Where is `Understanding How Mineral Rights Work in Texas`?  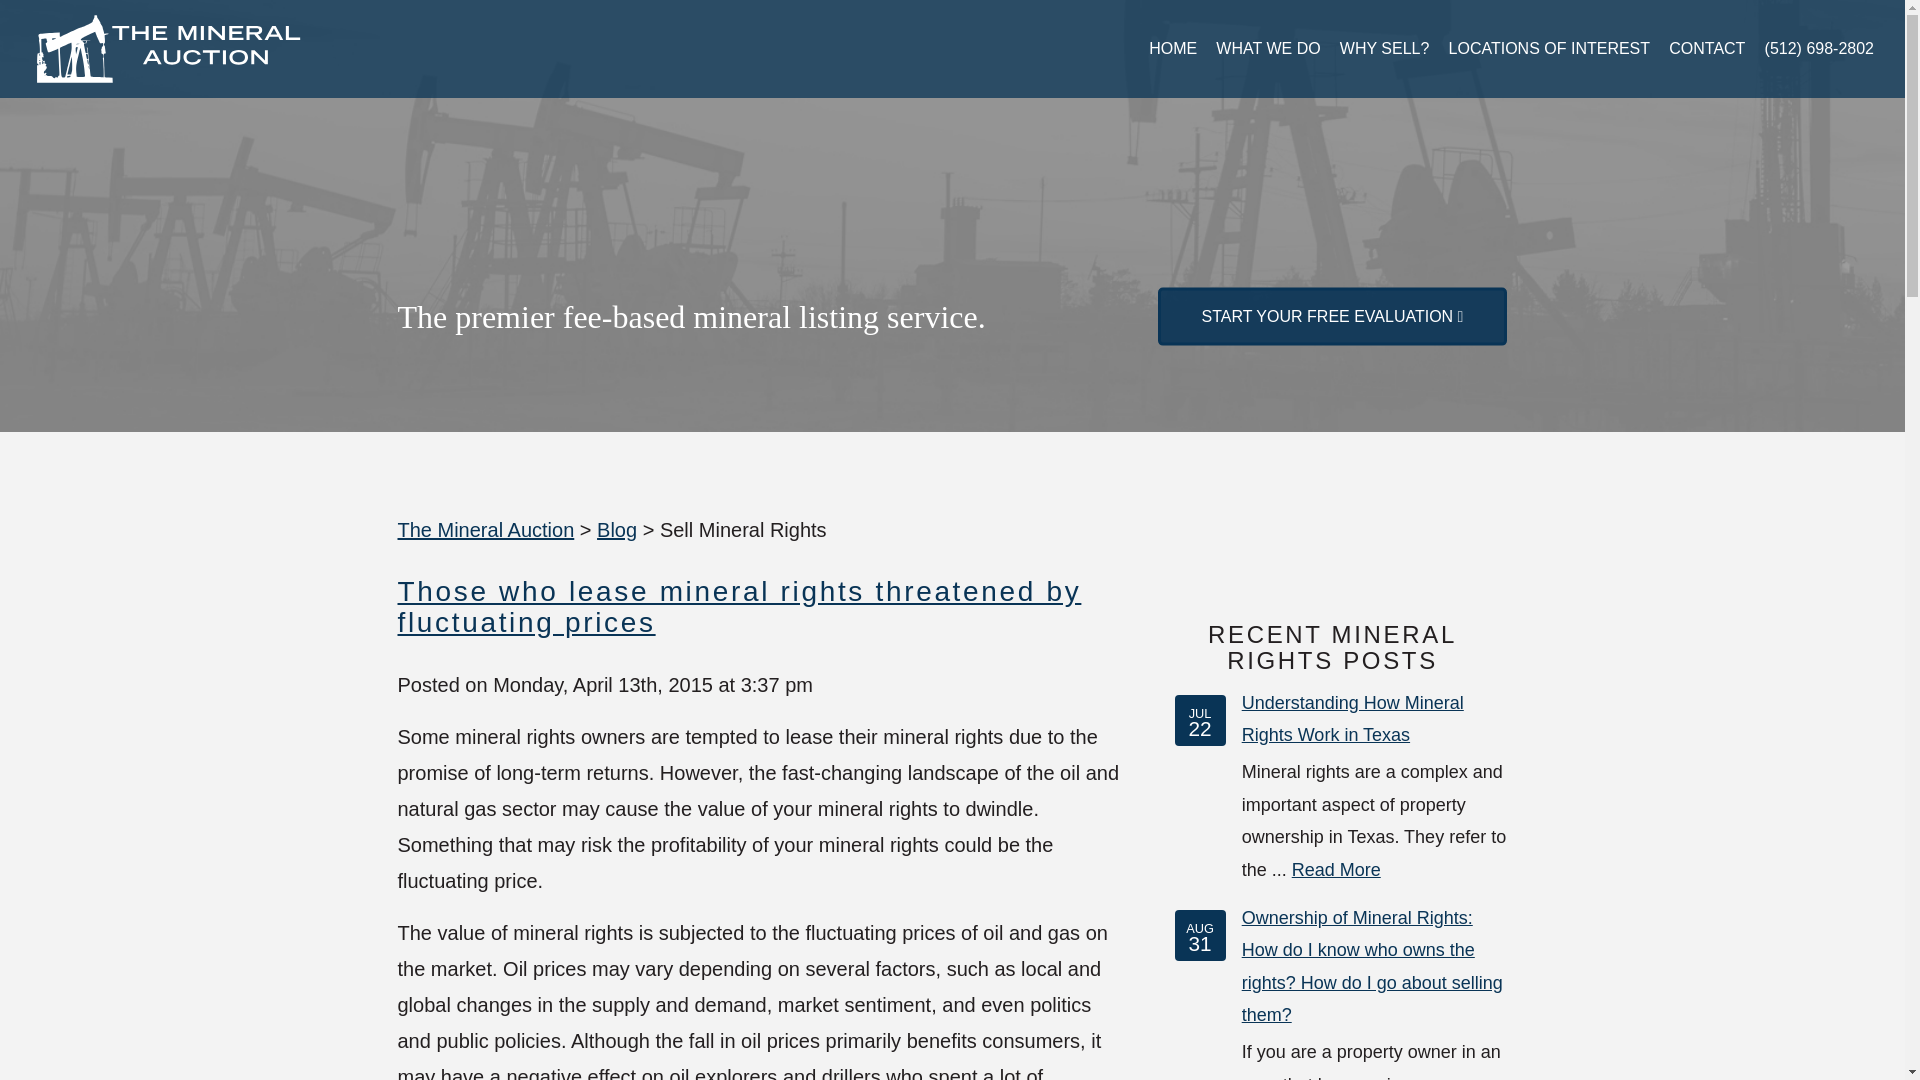
Understanding How Mineral Rights Work in Texas is located at coordinates (1352, 719).